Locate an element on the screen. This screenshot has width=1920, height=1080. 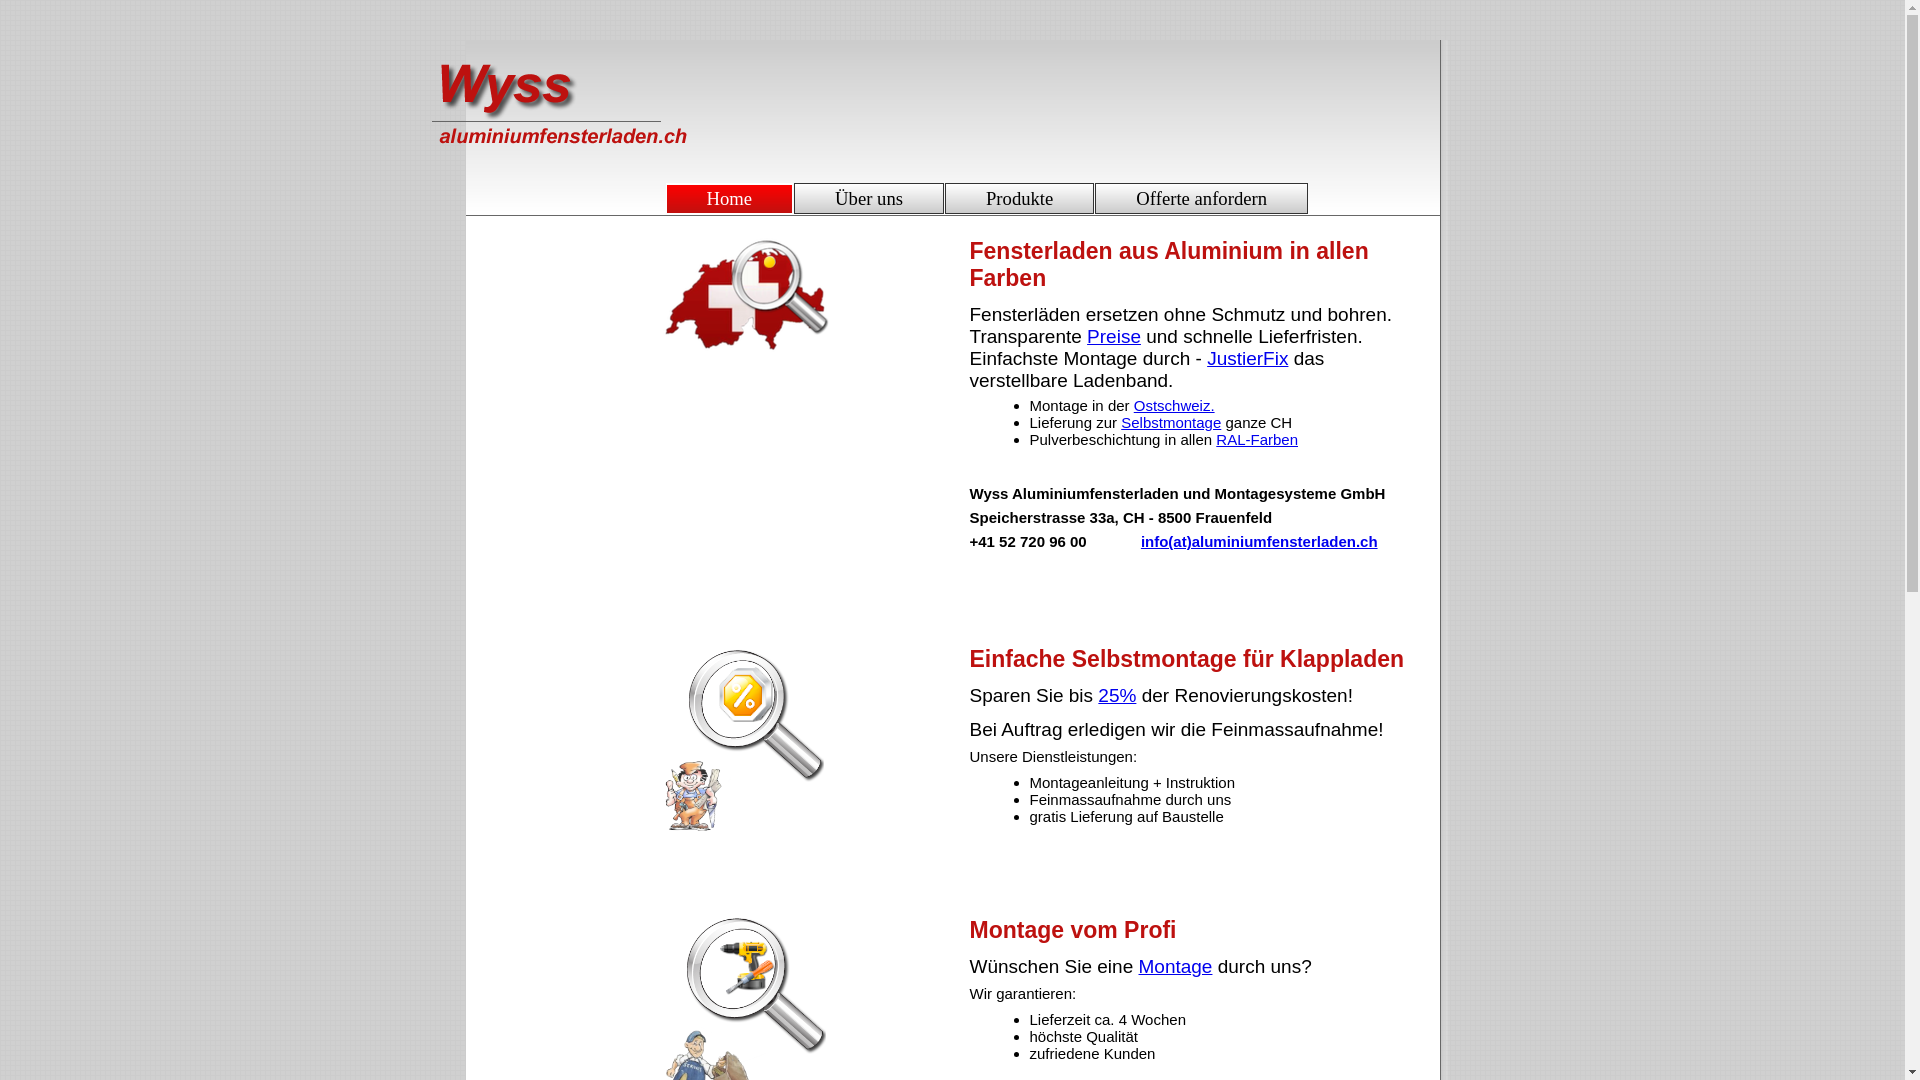
Montage is located at coordinates (1175, 966).